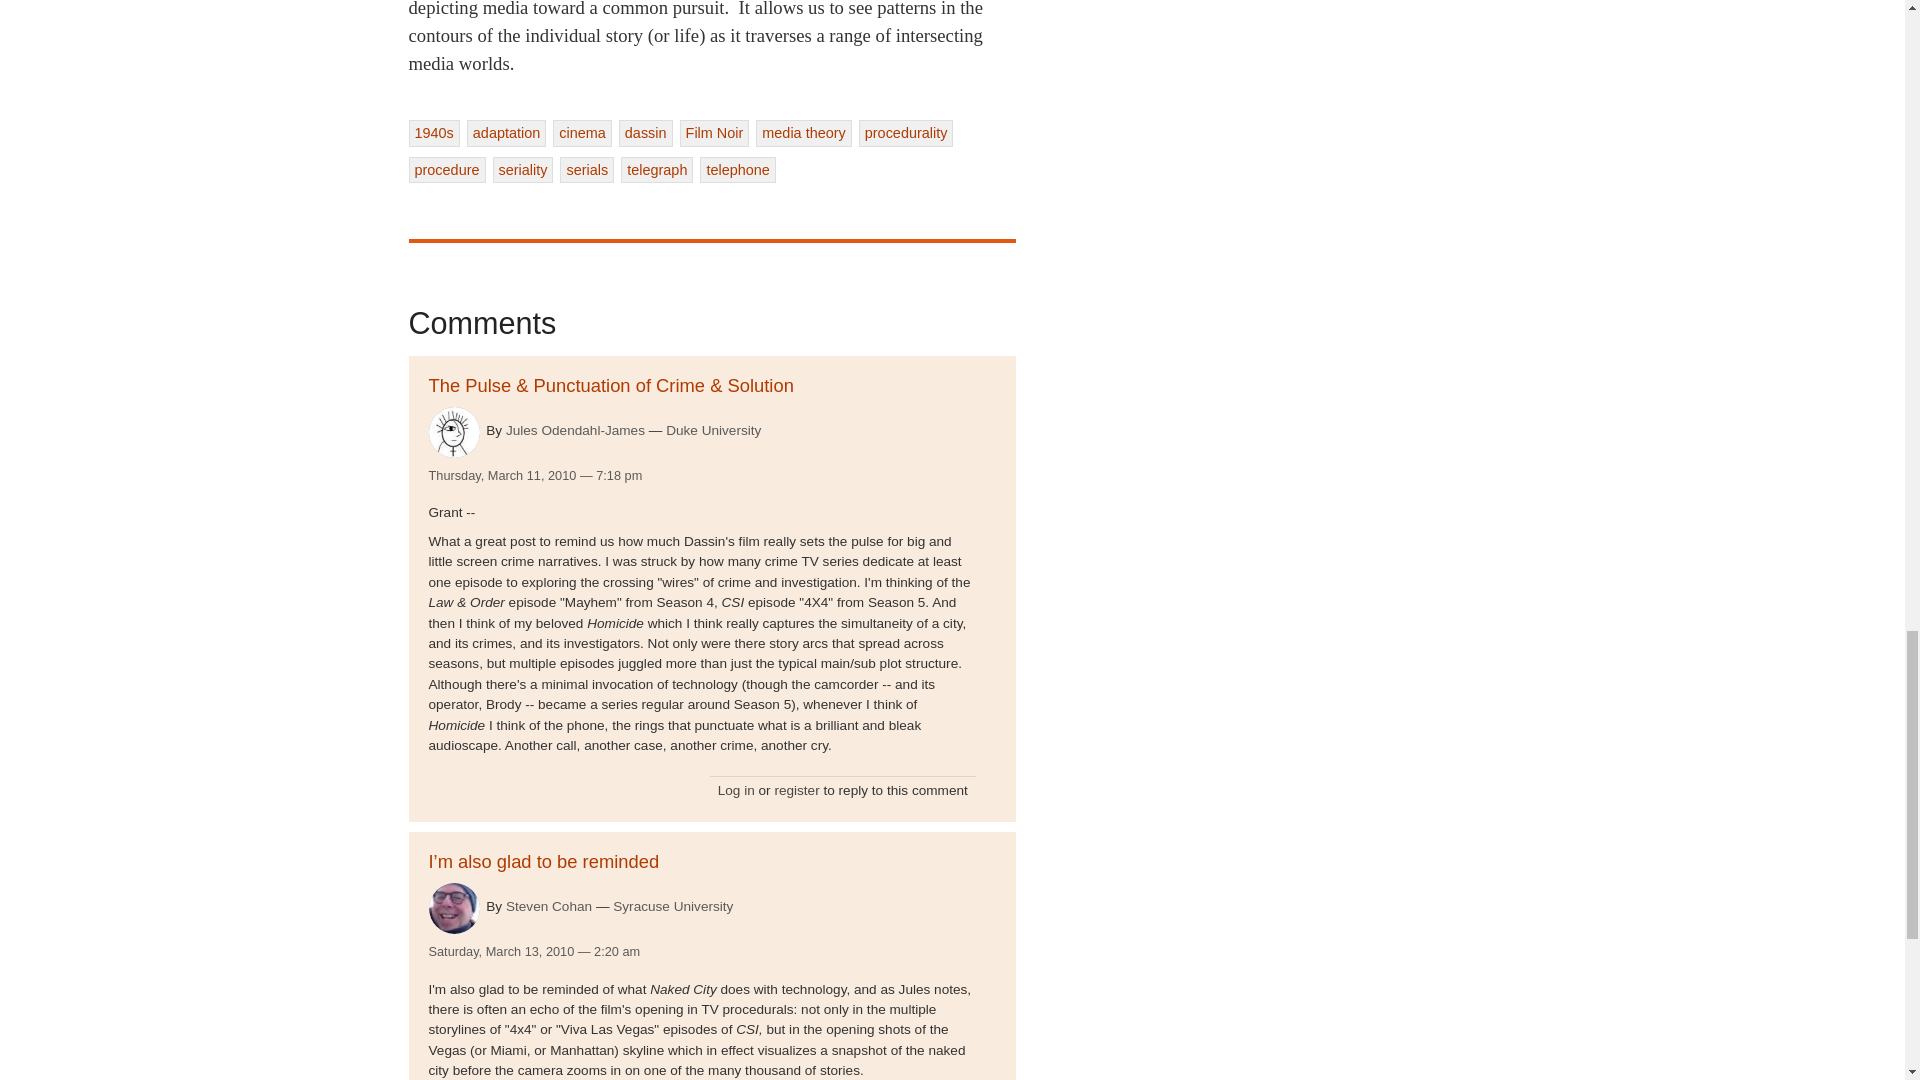 The height and width of the screenshot is (1080, 1920). Describe the element at coordinates (906, 132) in the screenshot. I see `procedurality` at that location.